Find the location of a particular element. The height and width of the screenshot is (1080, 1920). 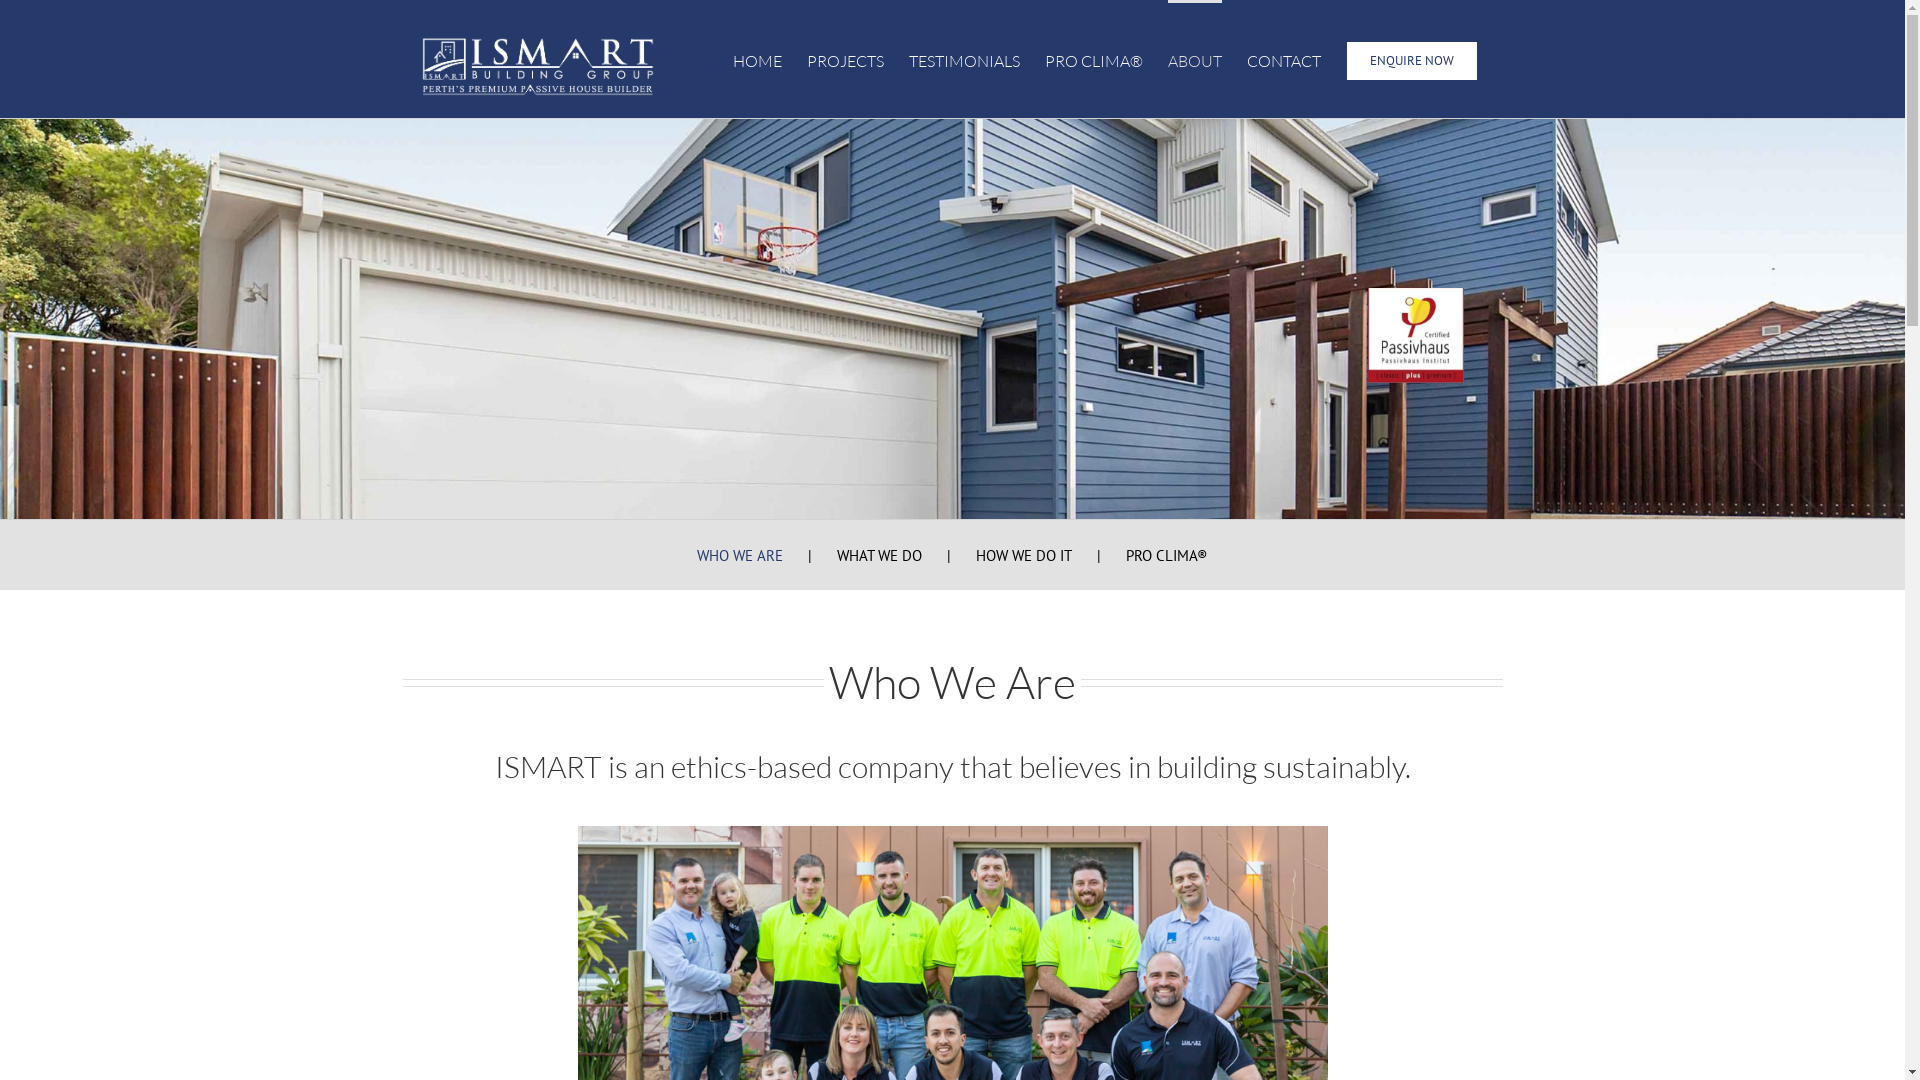

ABOUT is located at coordinates (1195, 59).